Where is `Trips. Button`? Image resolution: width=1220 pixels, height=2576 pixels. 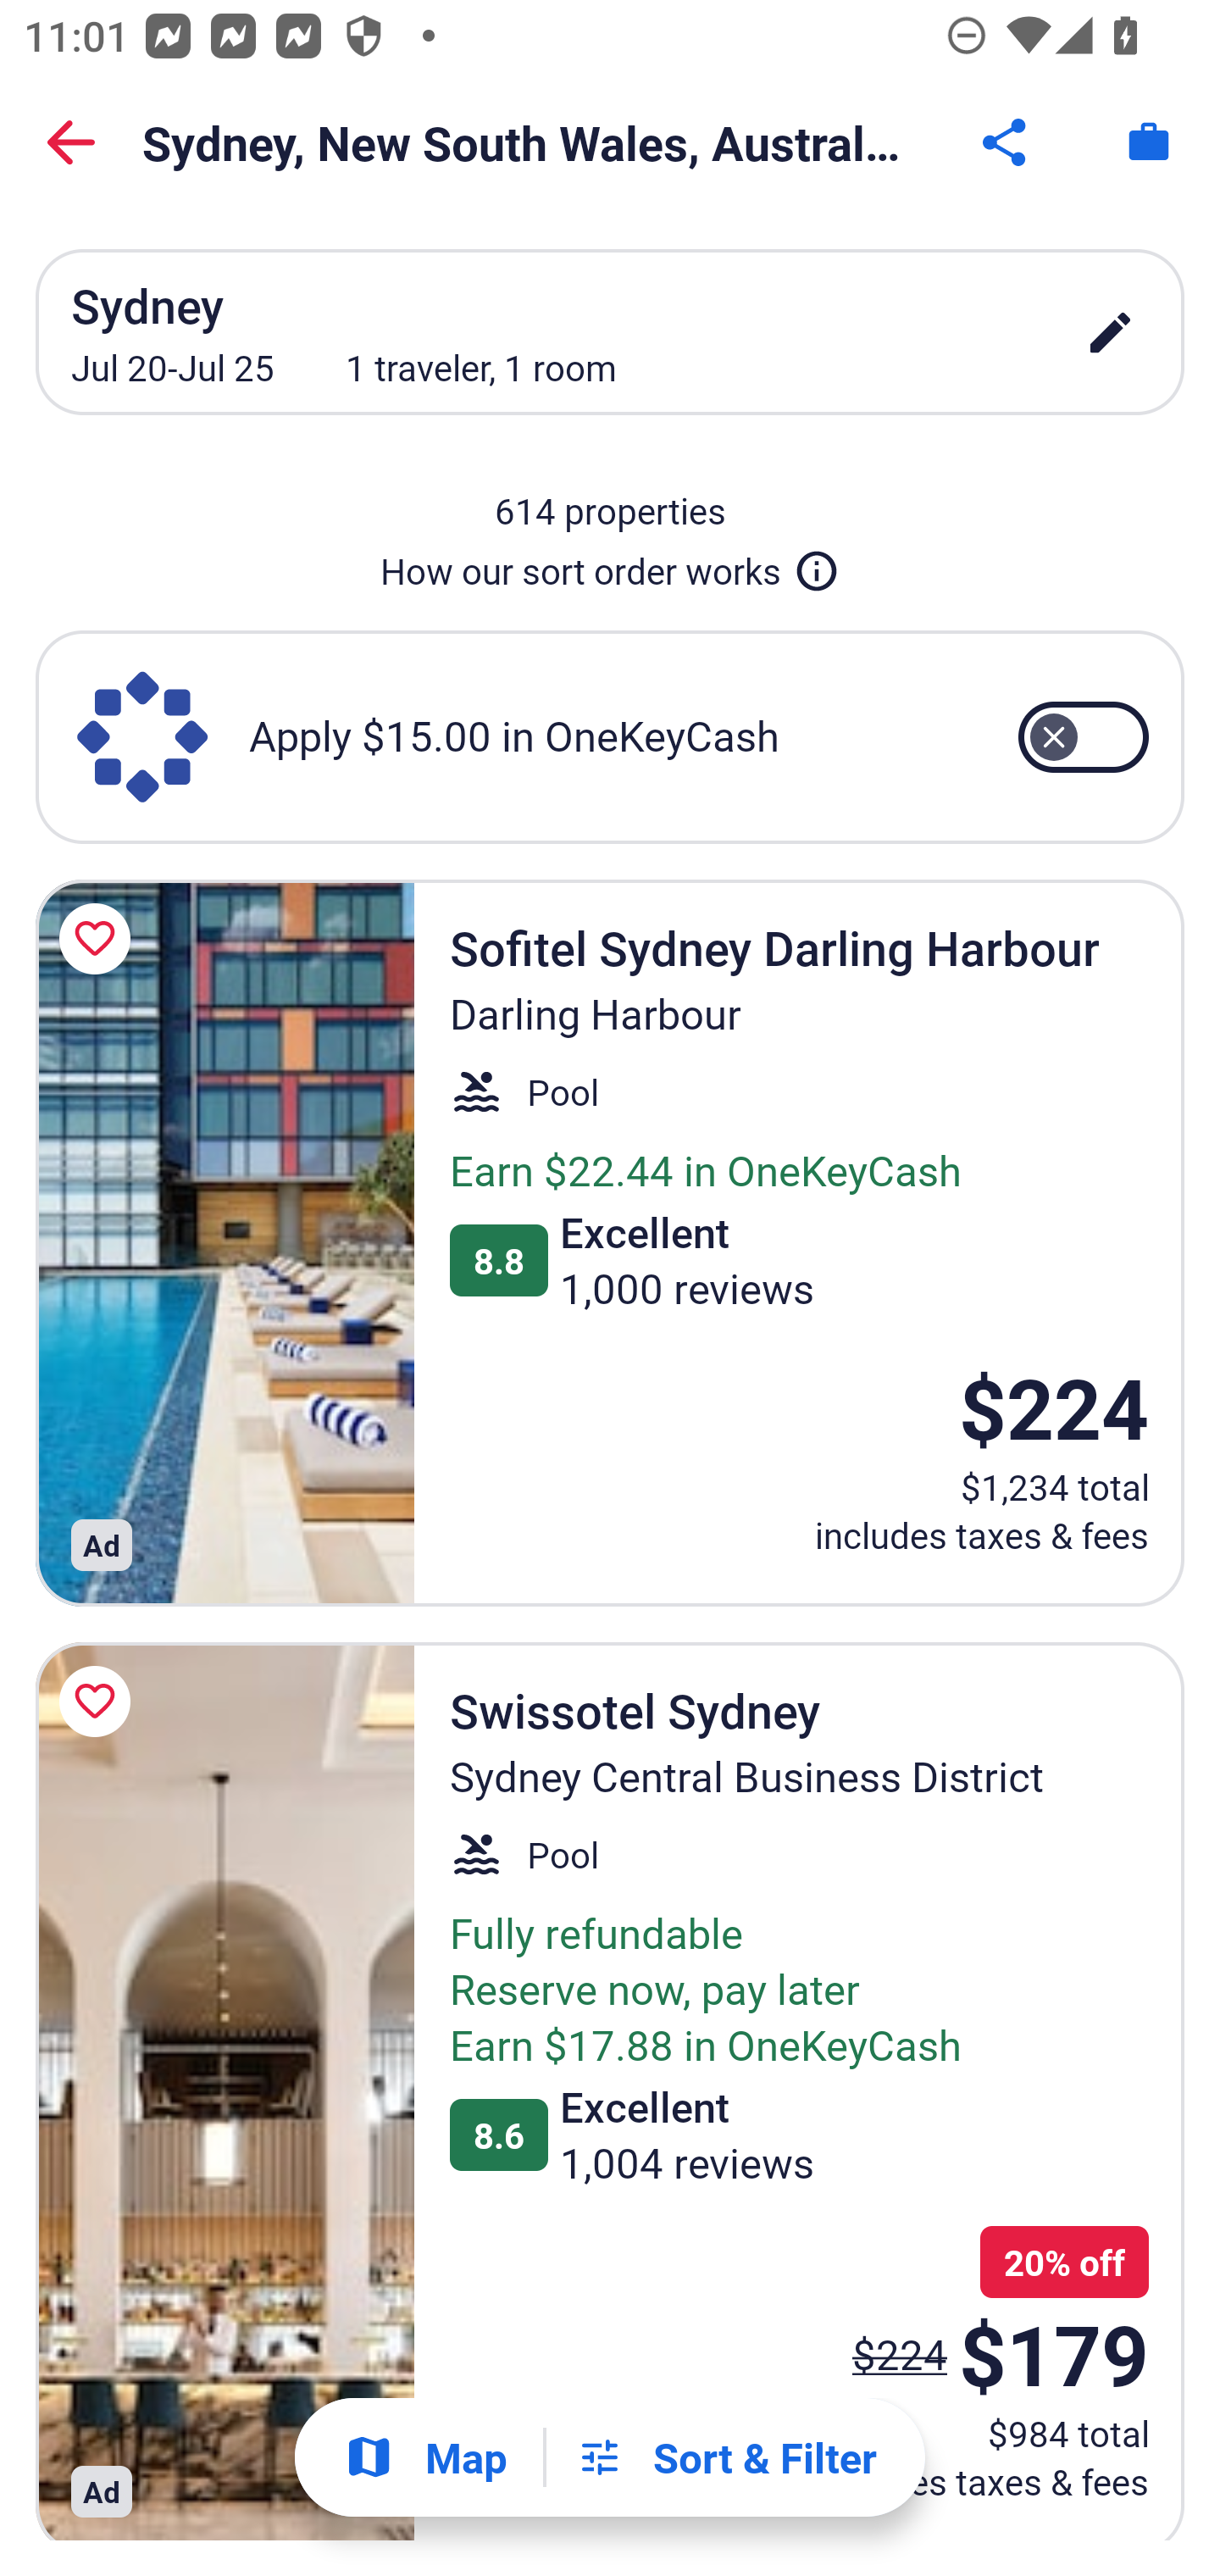 Trips. Button is located at coordinates (1149, 142).